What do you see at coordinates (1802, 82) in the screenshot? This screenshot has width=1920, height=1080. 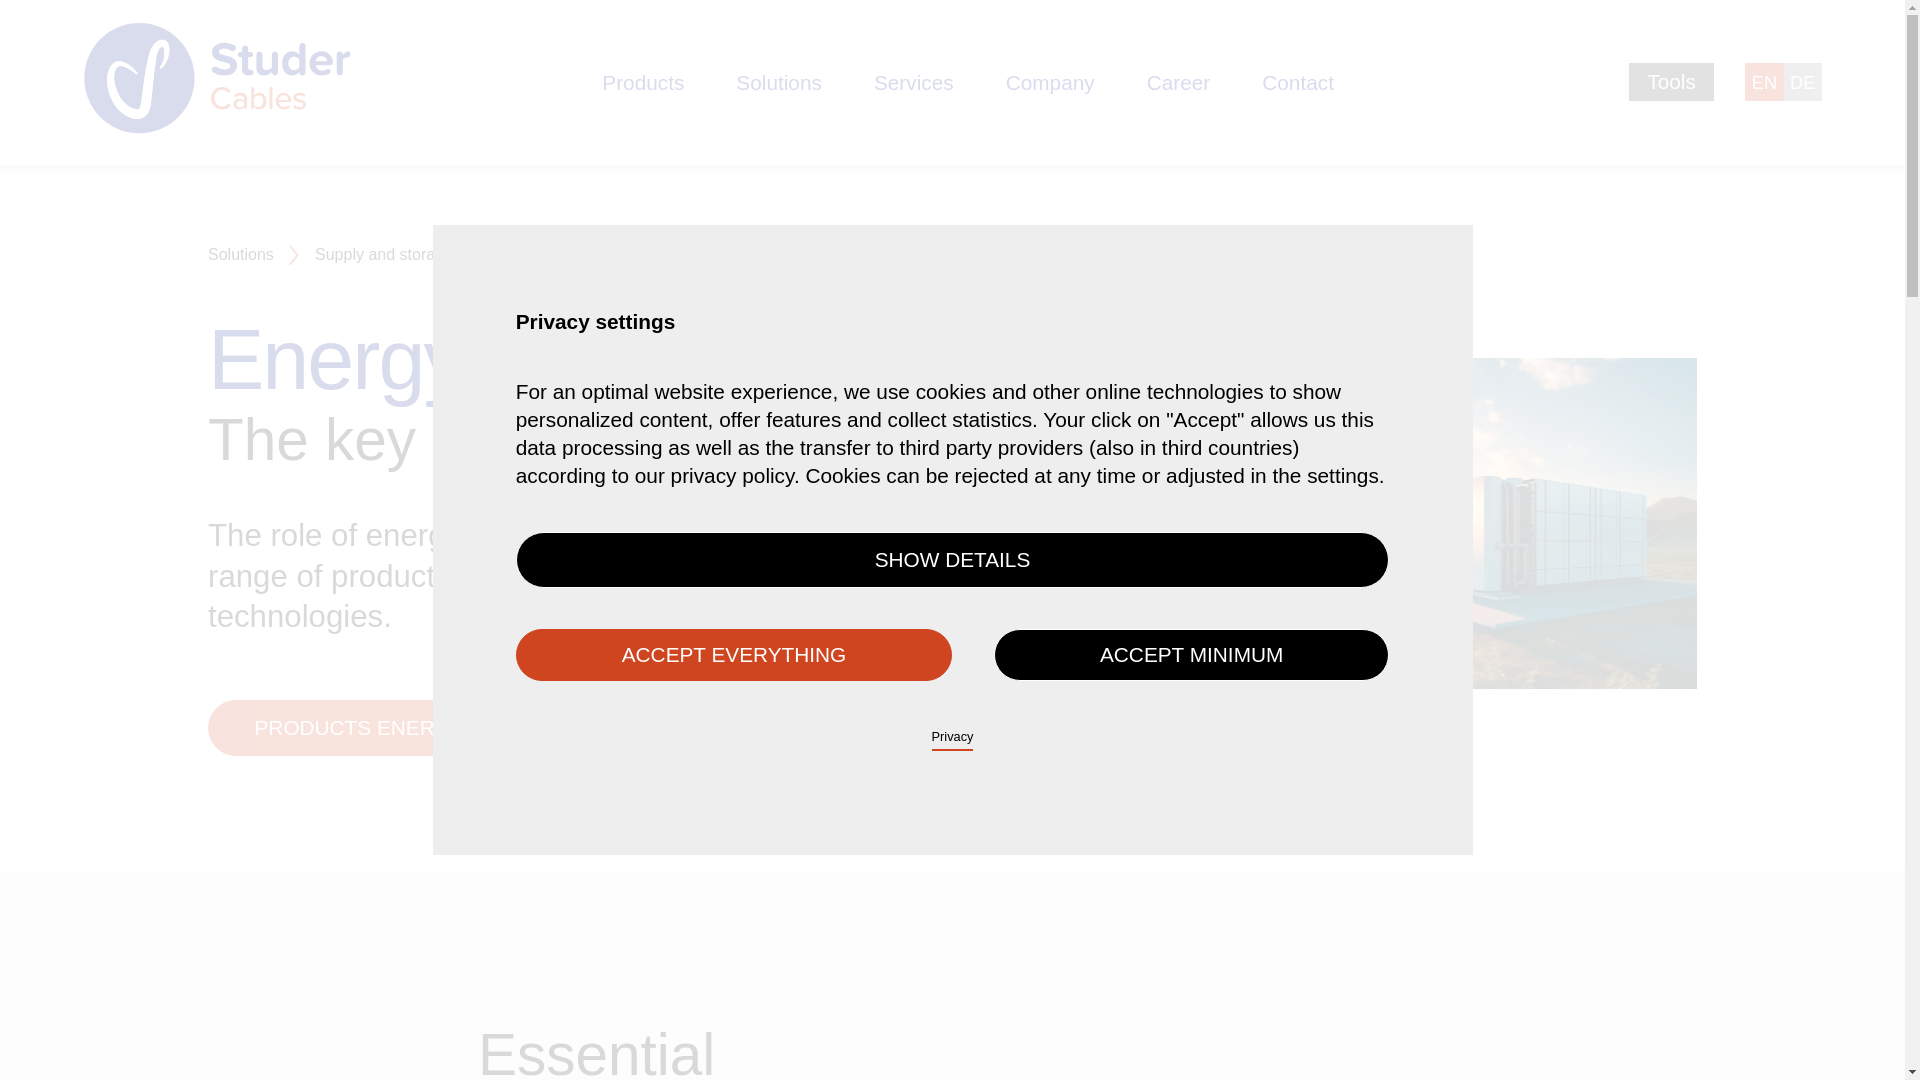 I see `DE` at bounding box center [1802, 82].